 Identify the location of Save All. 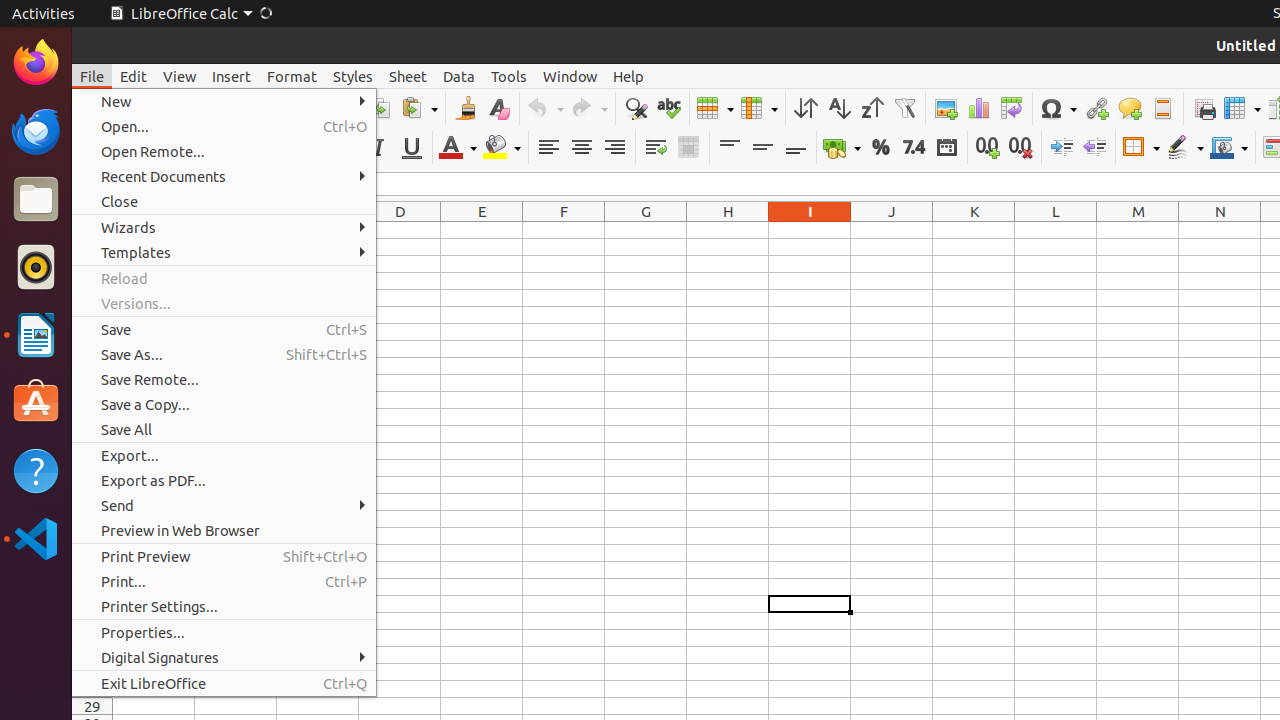
(224, 430).